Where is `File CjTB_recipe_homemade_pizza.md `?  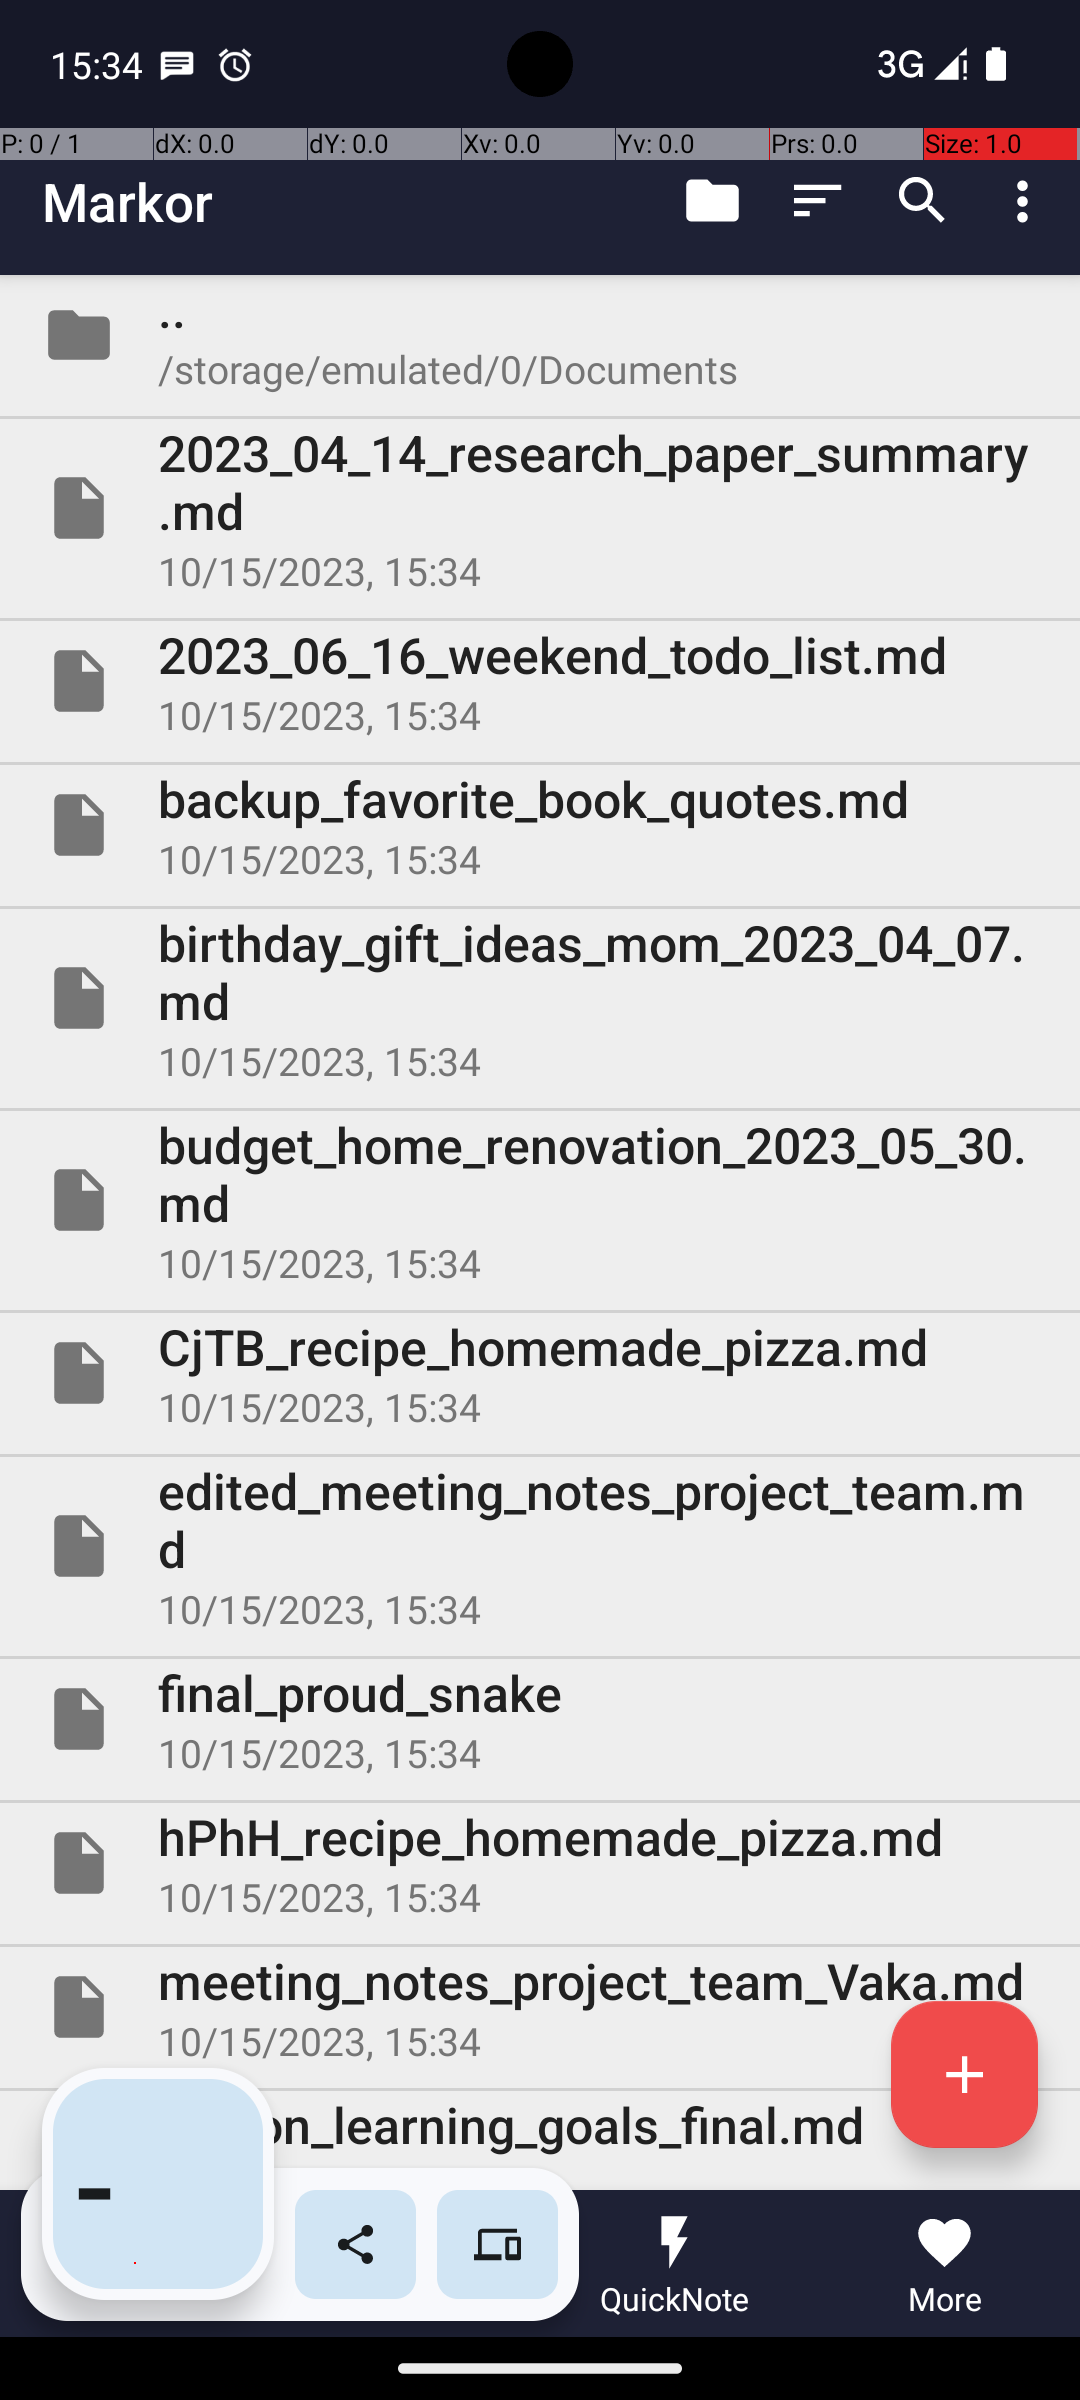
File CjTB_recipe_homemade_pizza.md  is located at coordinates (540, 1373).